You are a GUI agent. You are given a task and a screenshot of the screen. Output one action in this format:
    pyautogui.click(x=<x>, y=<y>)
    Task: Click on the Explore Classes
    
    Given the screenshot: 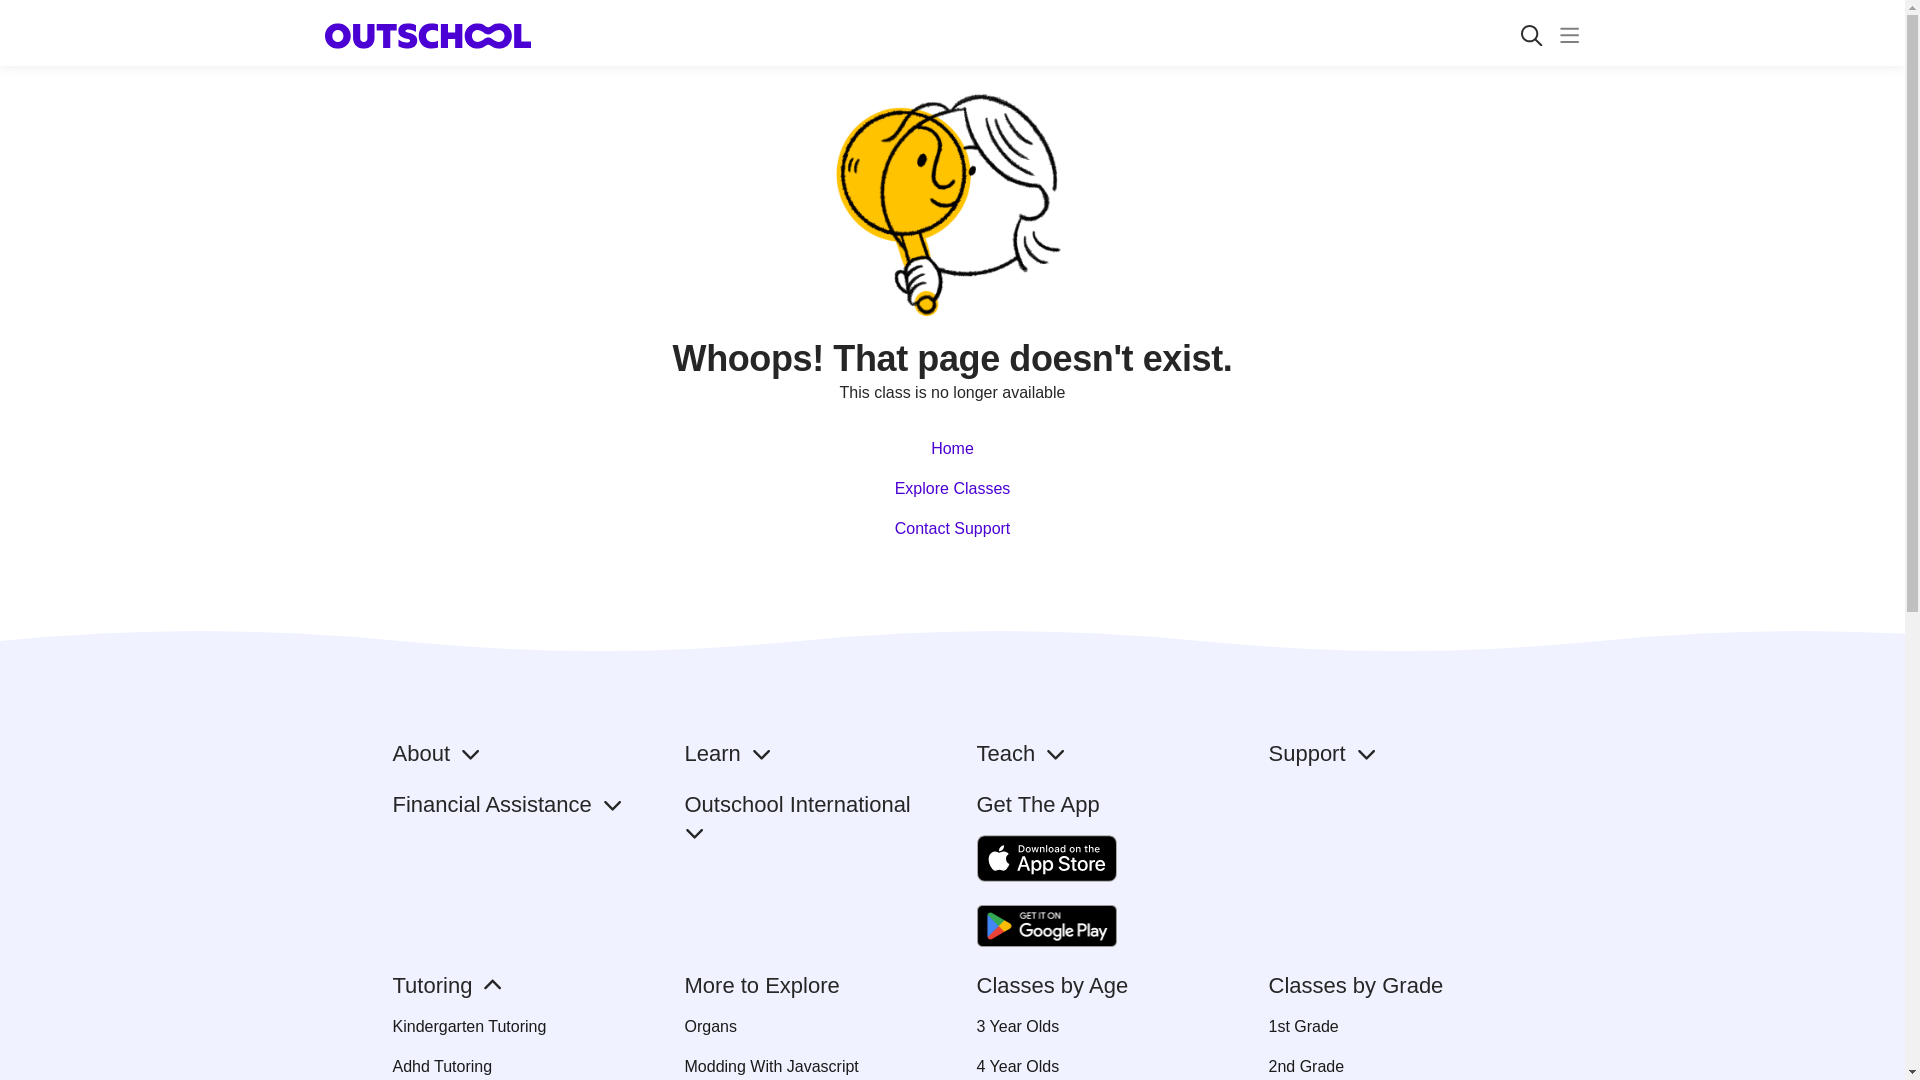 What is the action you would take?
    pyautogui.click(x=952, y=488)
    